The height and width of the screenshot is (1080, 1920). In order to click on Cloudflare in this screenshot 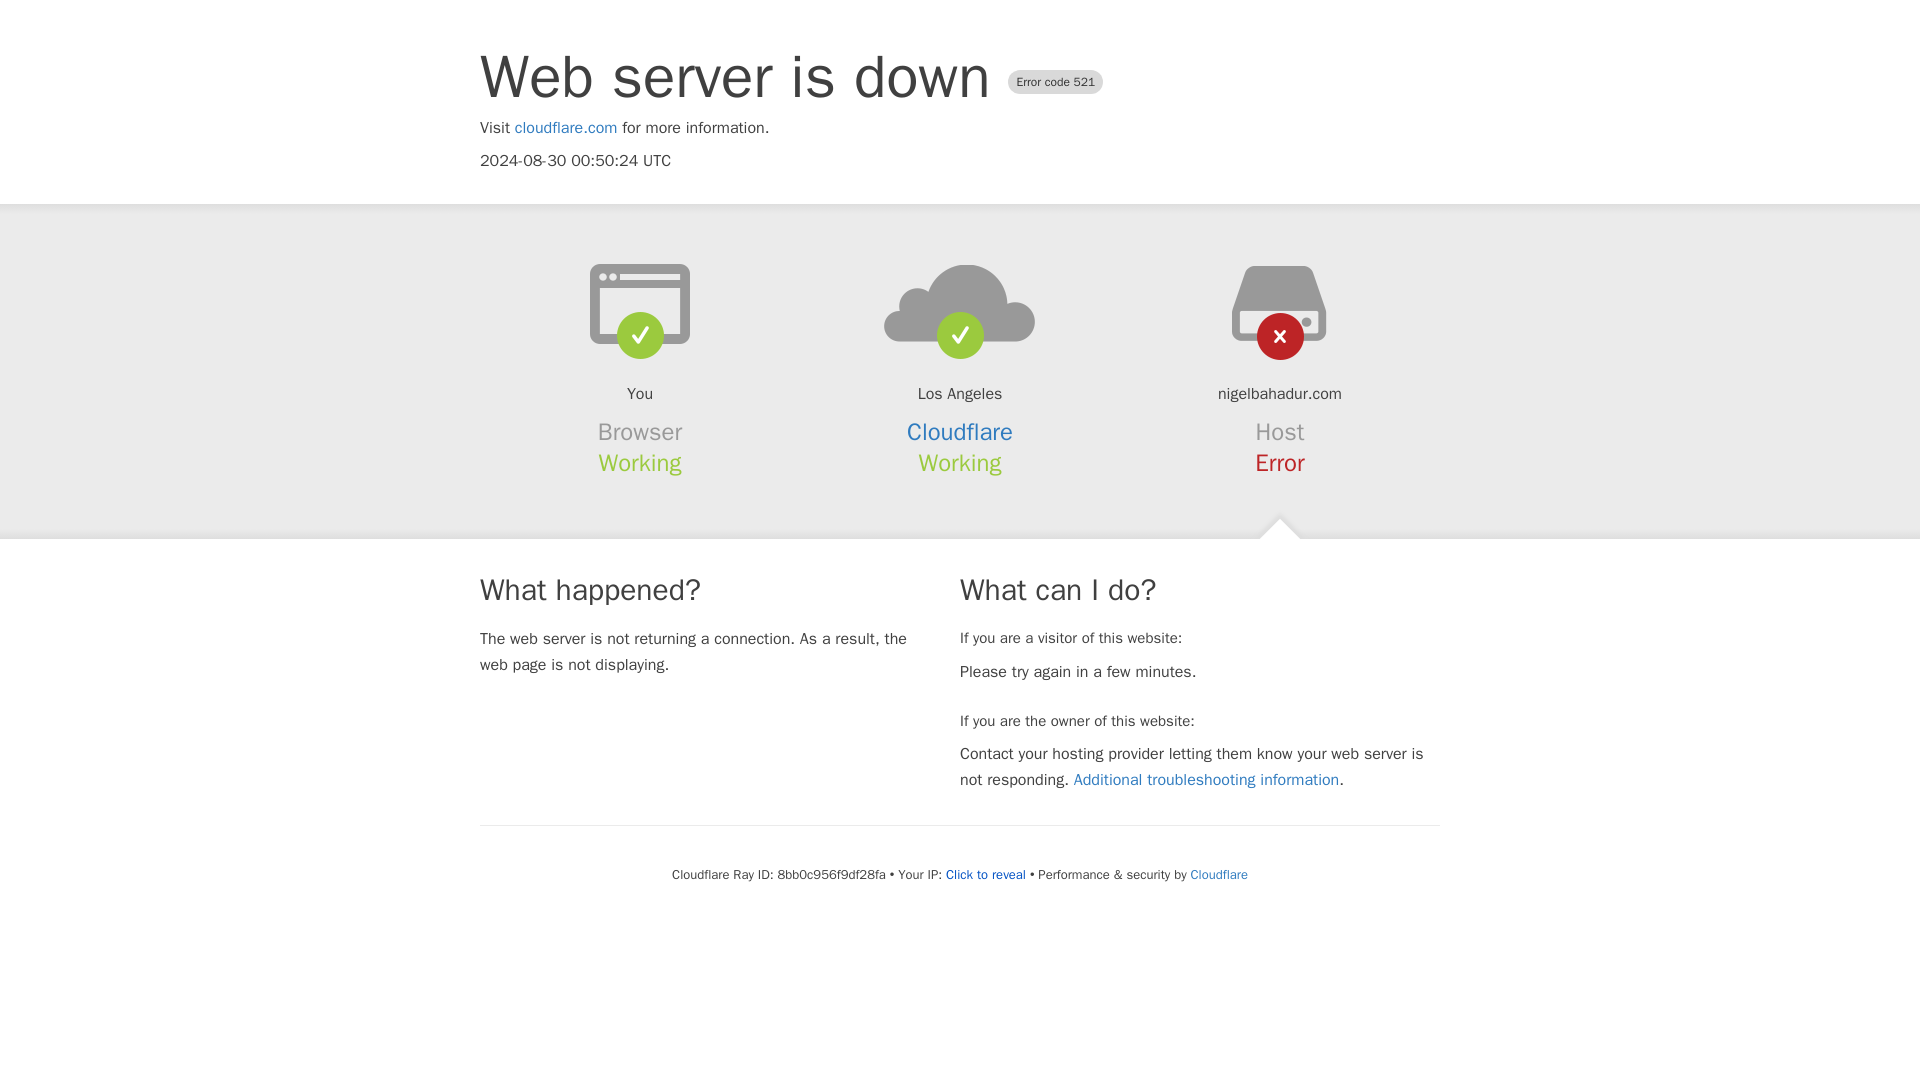, I will do `click(1219, 874)`.